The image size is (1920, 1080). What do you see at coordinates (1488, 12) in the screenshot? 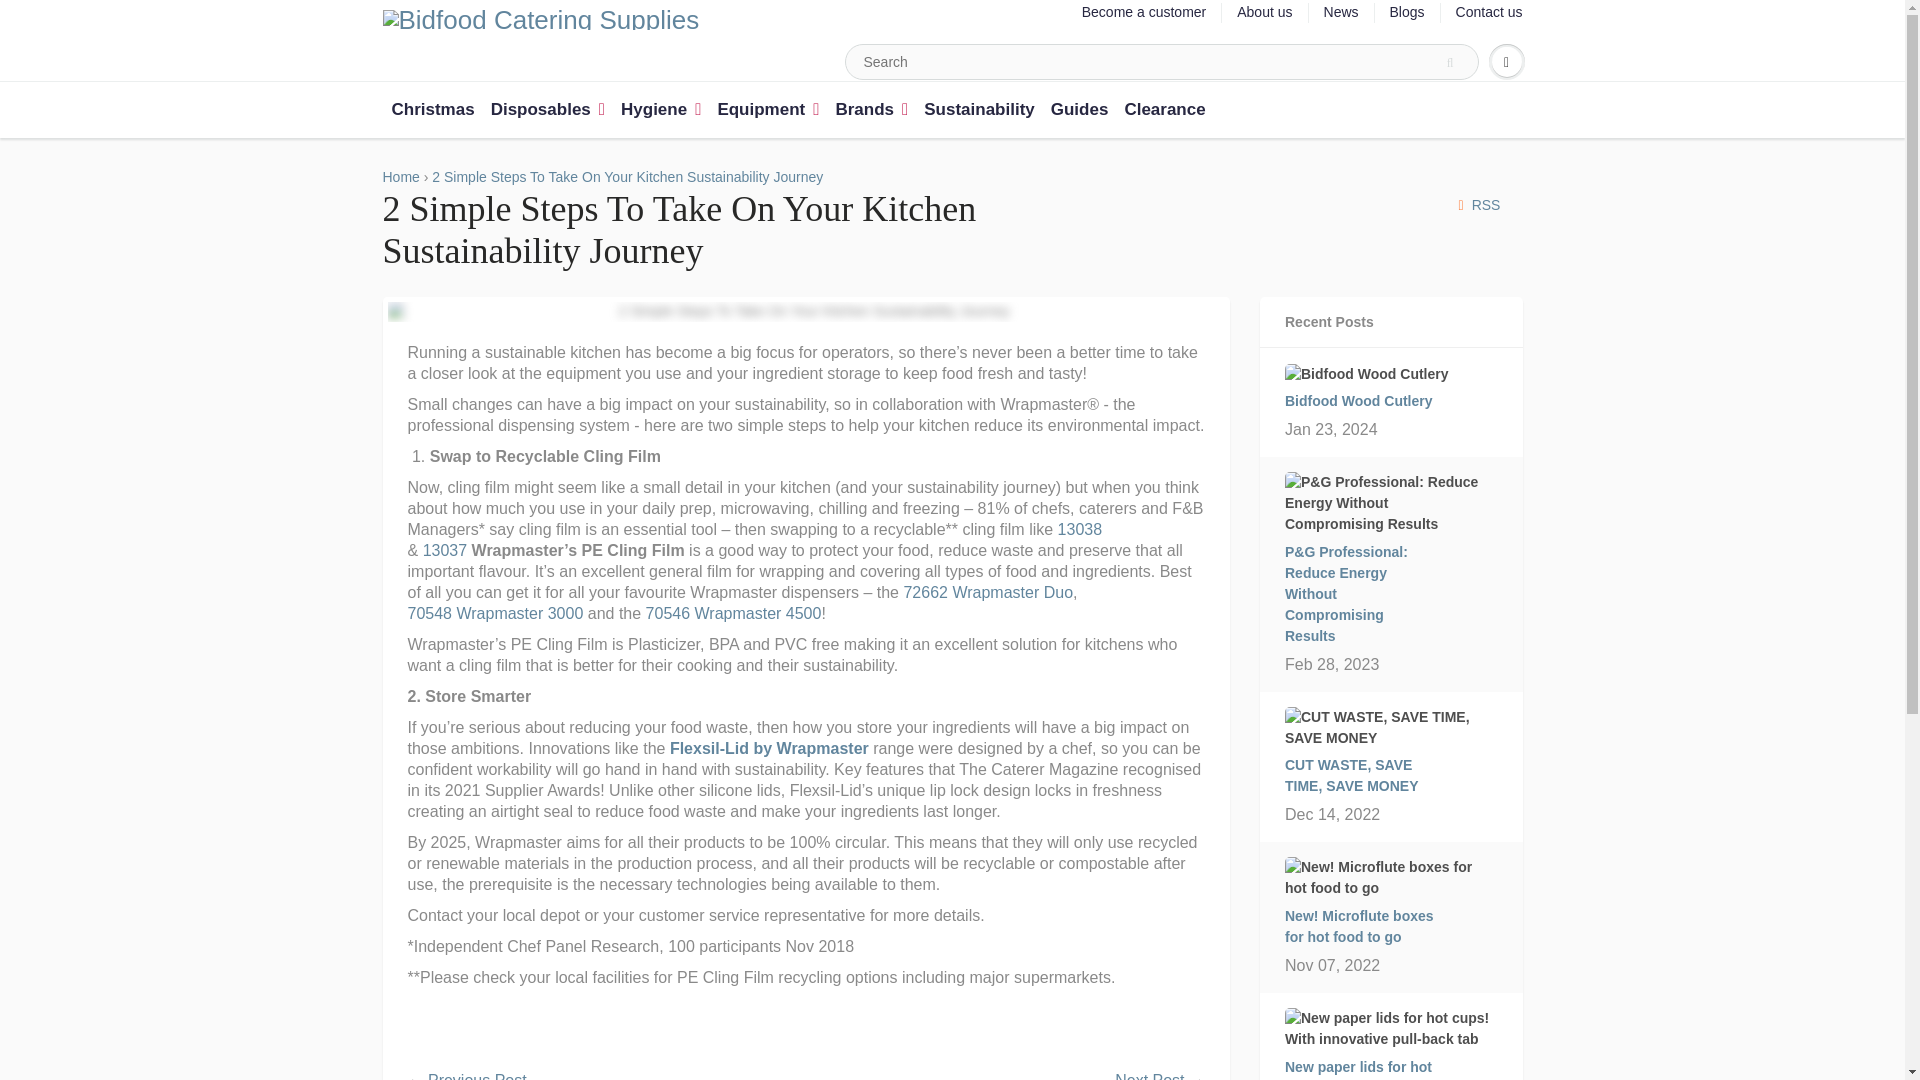
I see `Contact us` at bounding box center [1488, 12].